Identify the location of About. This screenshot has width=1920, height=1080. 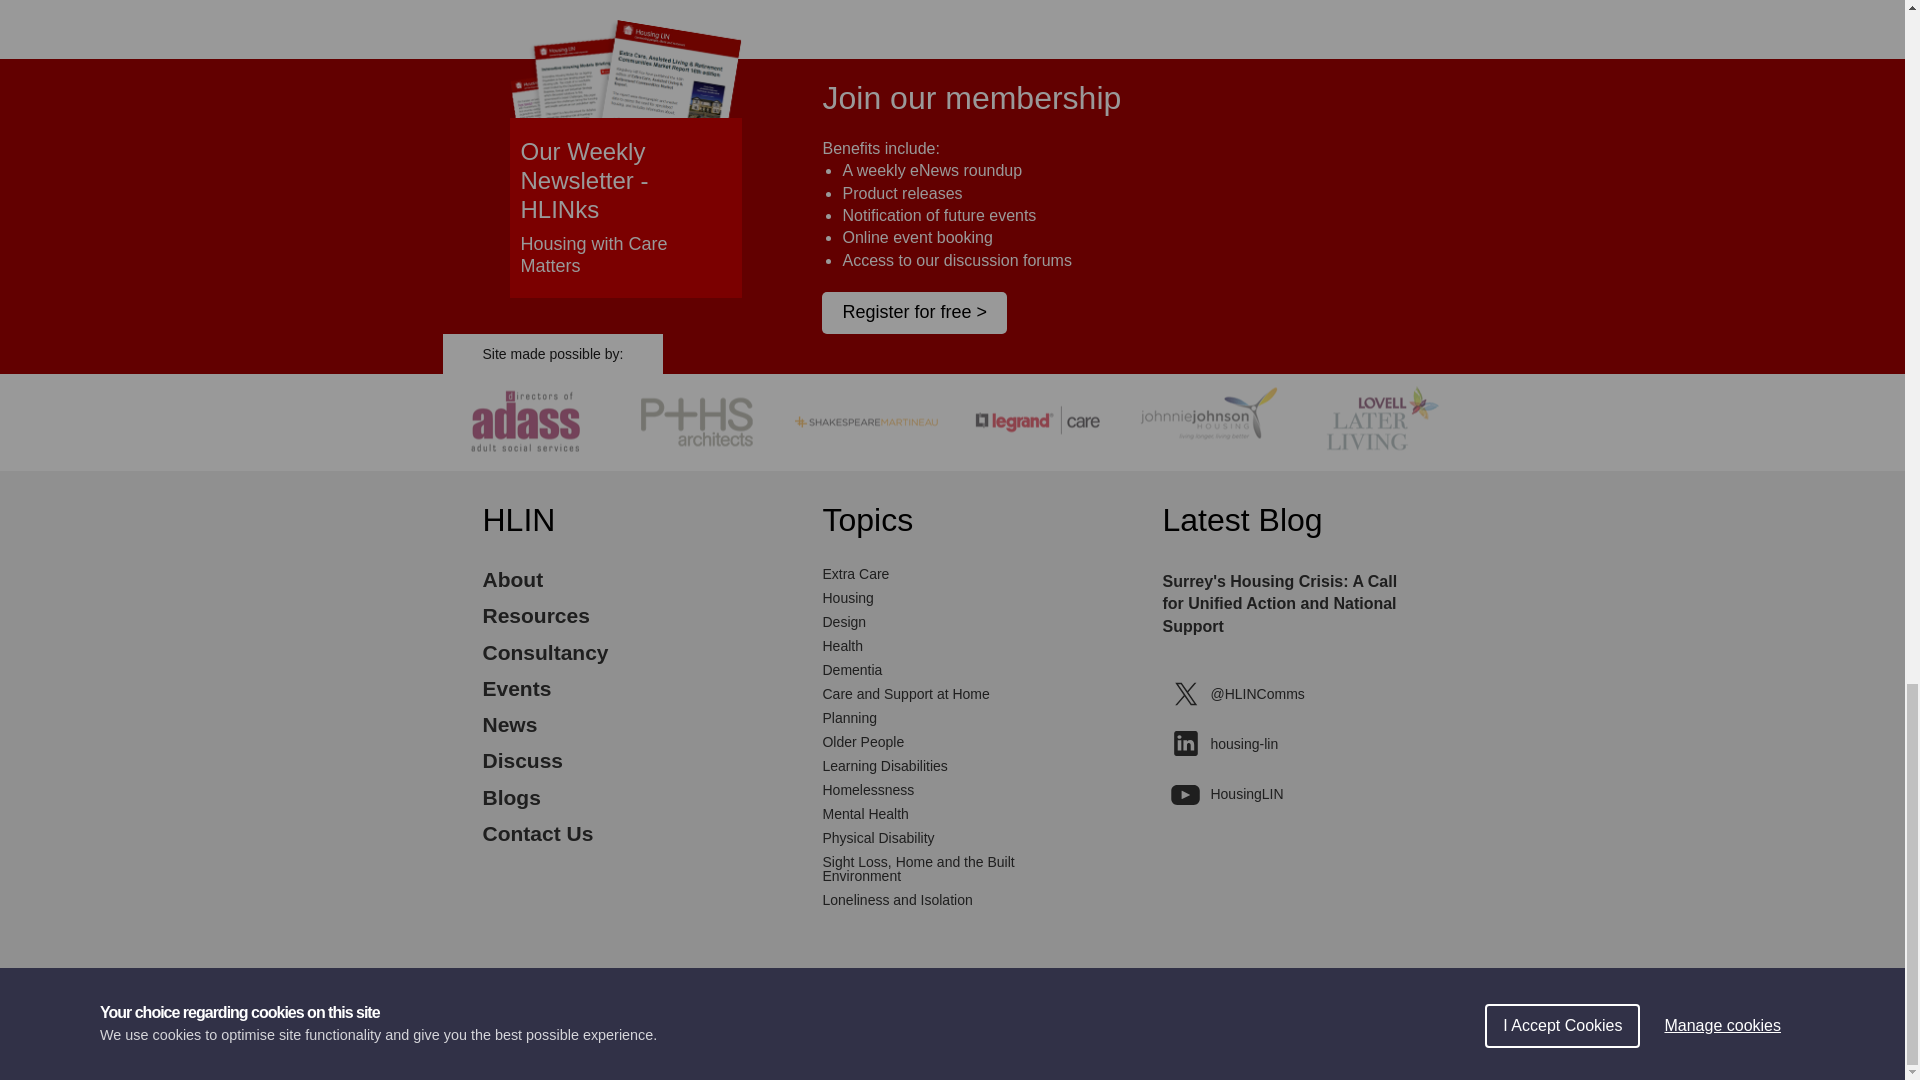
(512, 579).